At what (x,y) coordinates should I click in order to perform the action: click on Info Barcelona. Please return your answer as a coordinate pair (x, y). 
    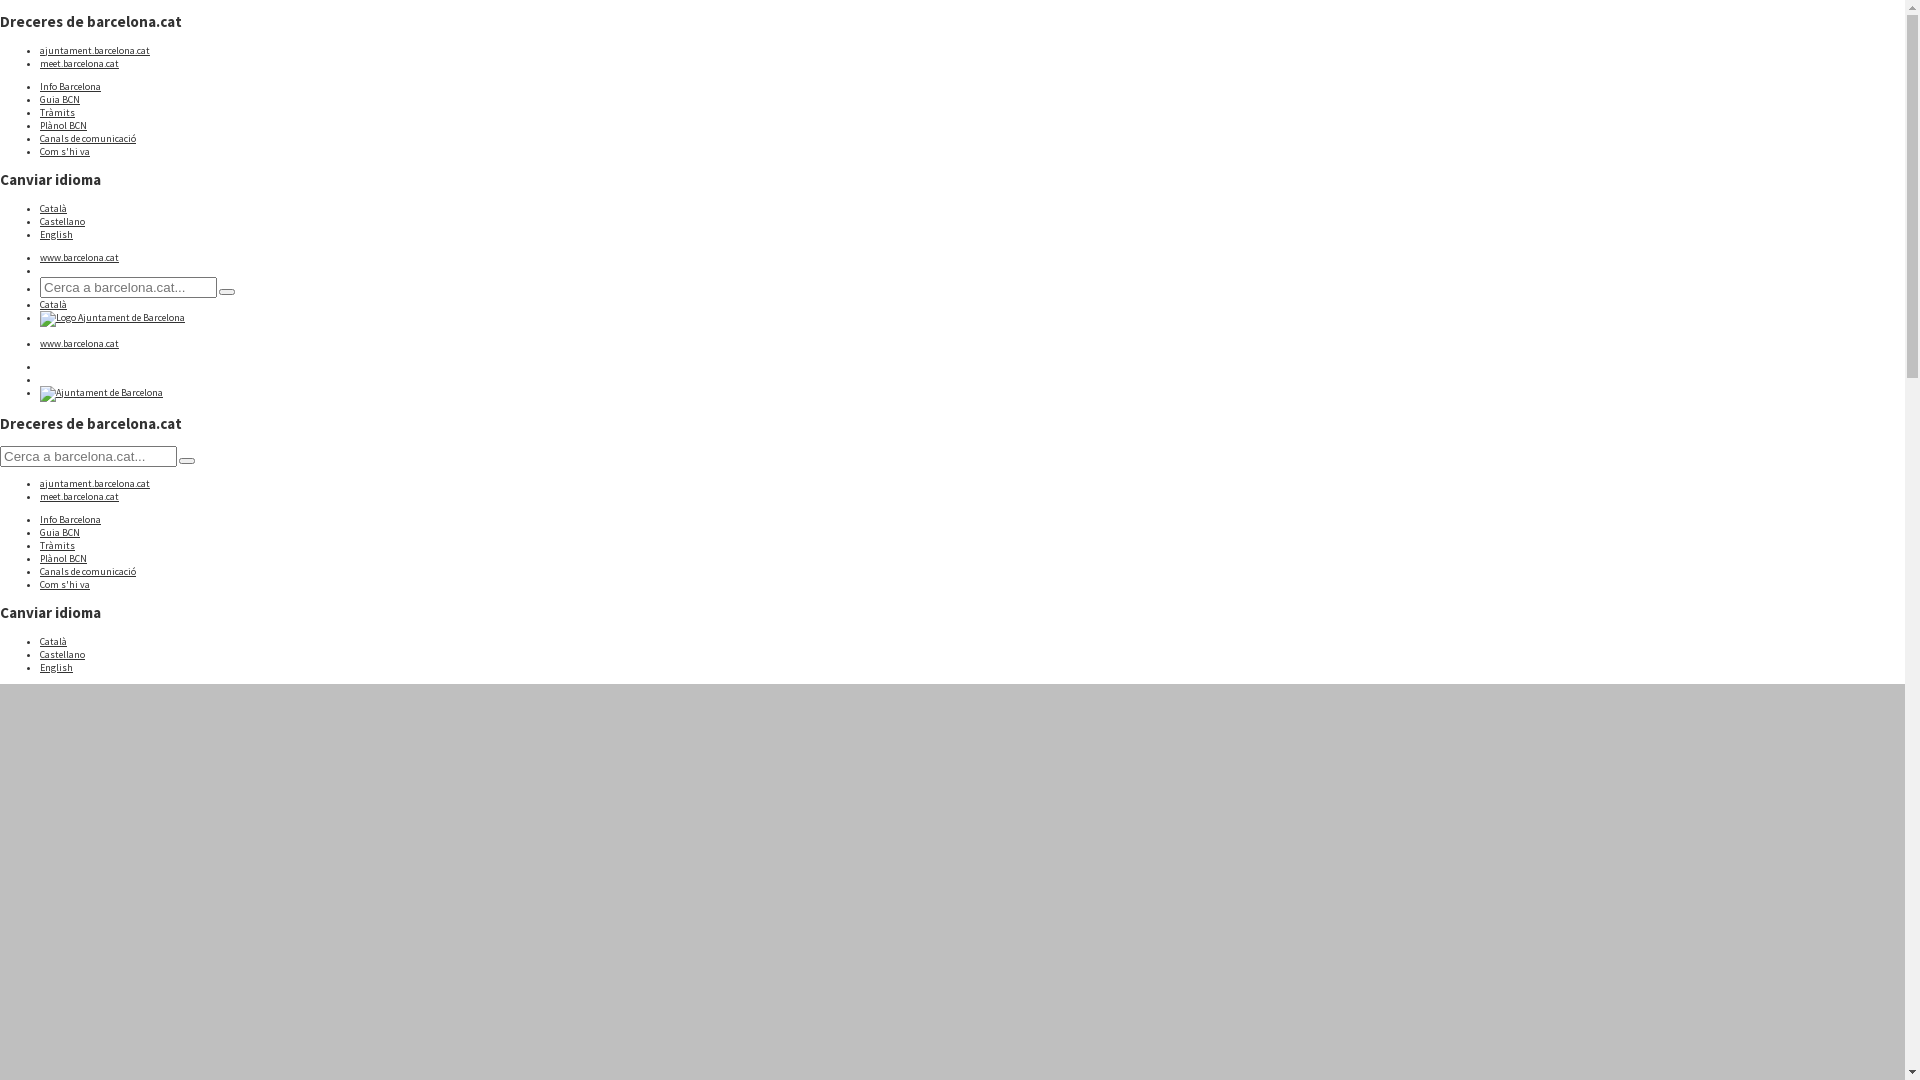
    Looking at the image, I should click on (70, 86).